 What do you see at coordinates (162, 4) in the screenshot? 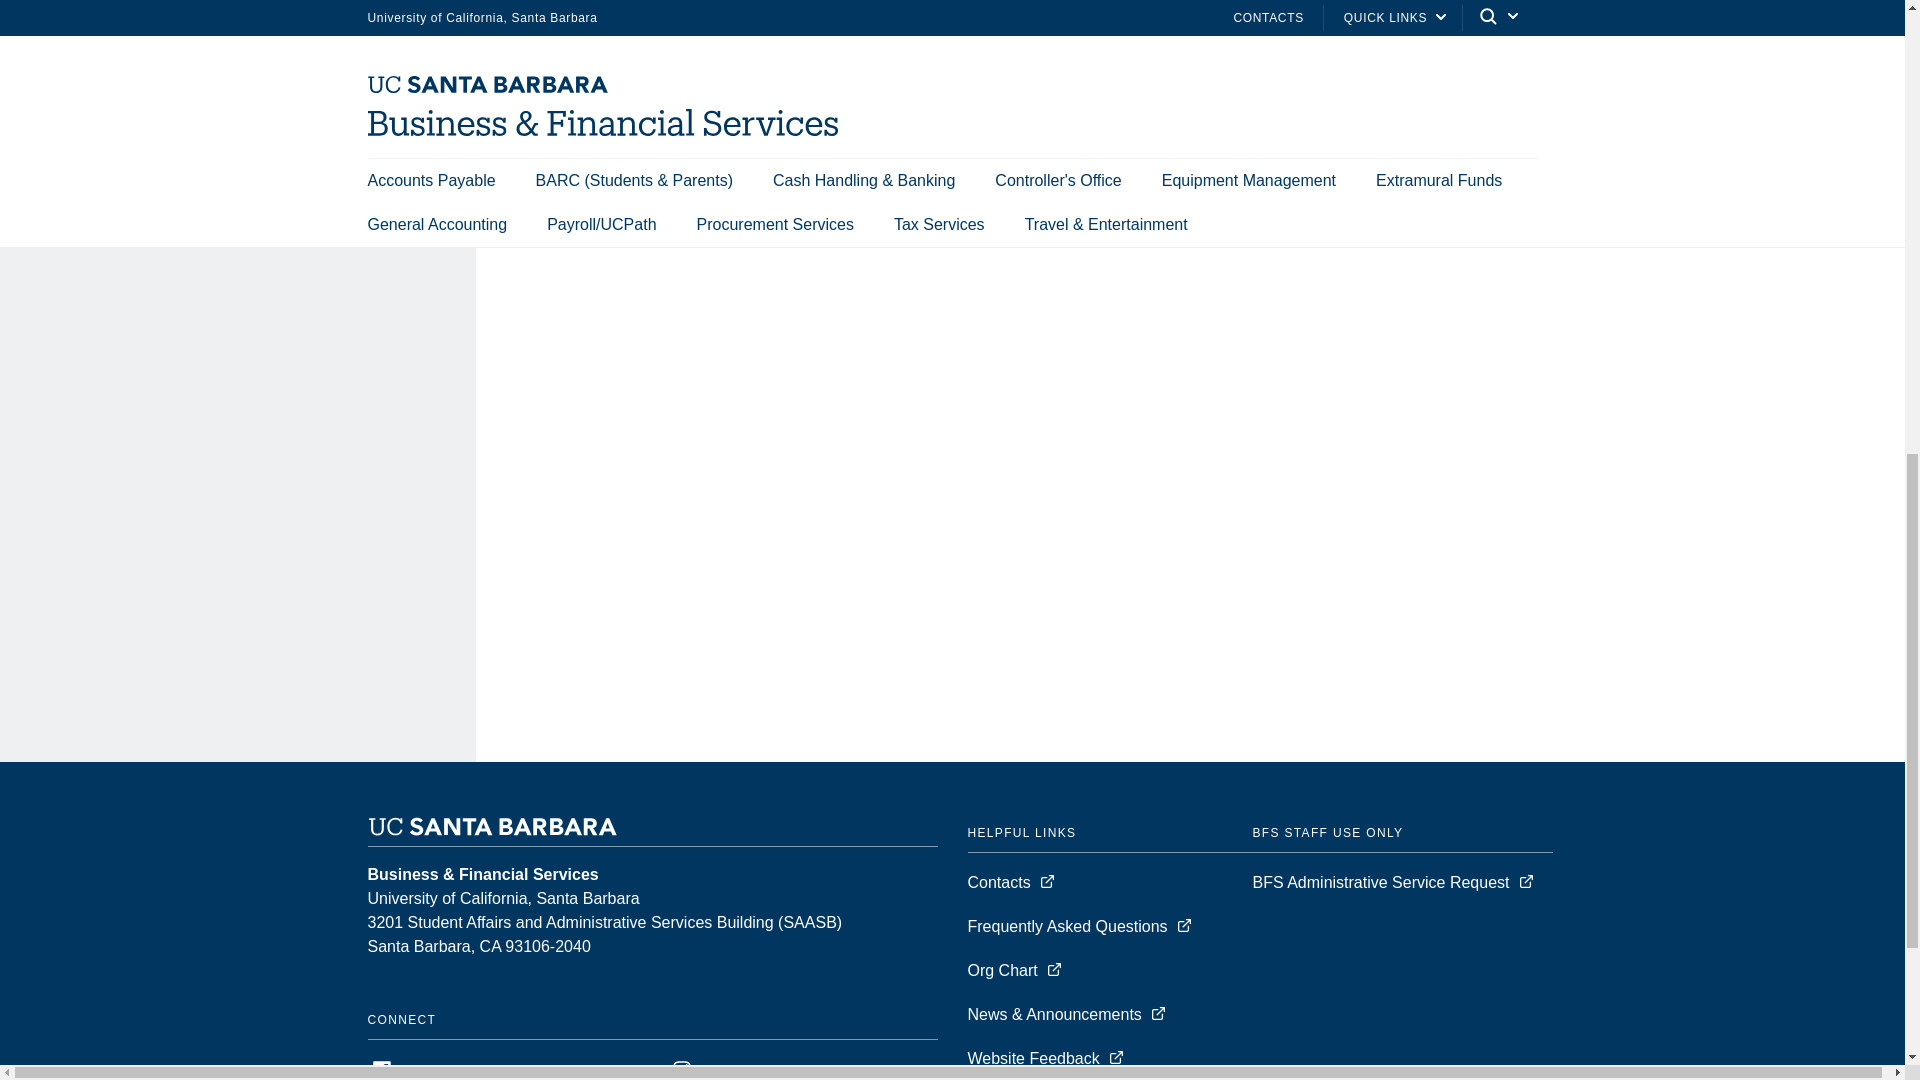
I see `ORGANIZATION CHART` at bounding box center [162, 4].